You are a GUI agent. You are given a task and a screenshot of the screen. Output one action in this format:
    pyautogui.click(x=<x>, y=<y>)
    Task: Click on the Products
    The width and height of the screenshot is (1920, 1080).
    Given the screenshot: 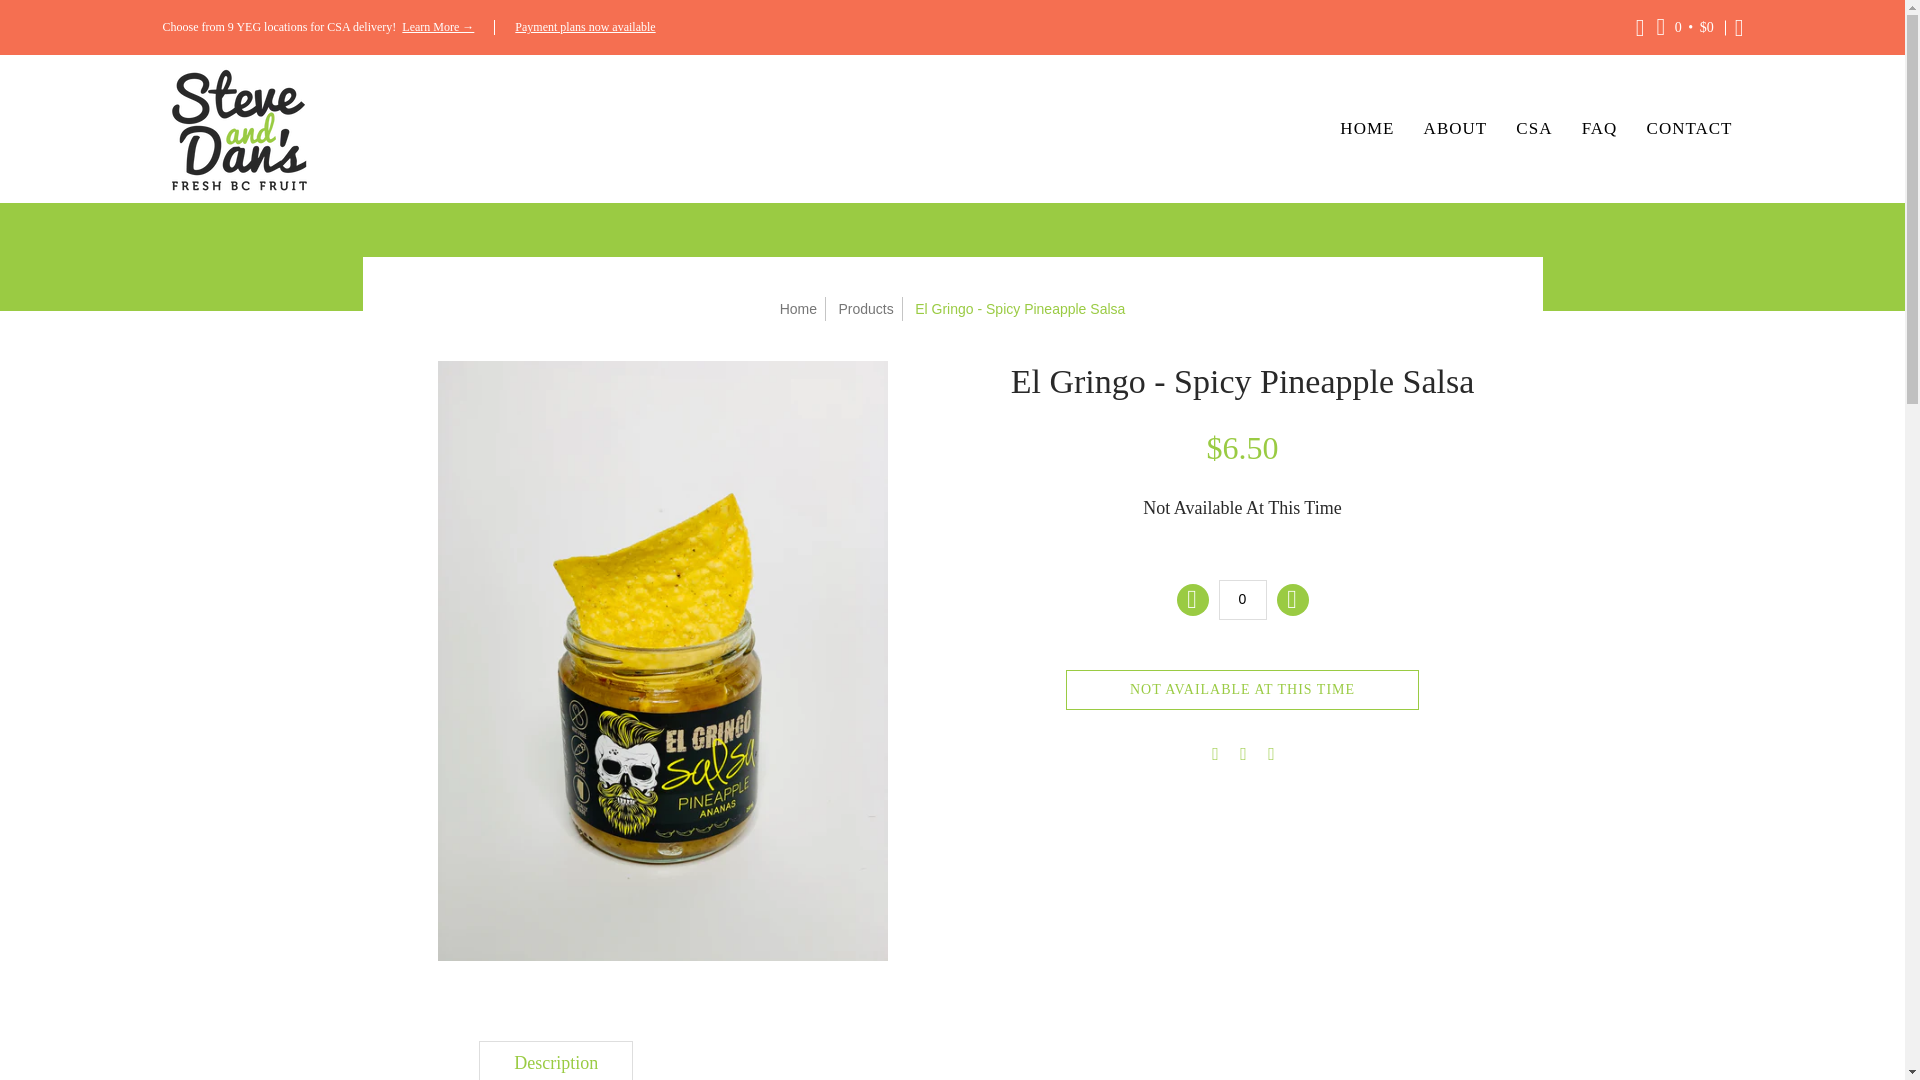 What is the action you would take?
    pyautogui.click(x=864, y=309)
    